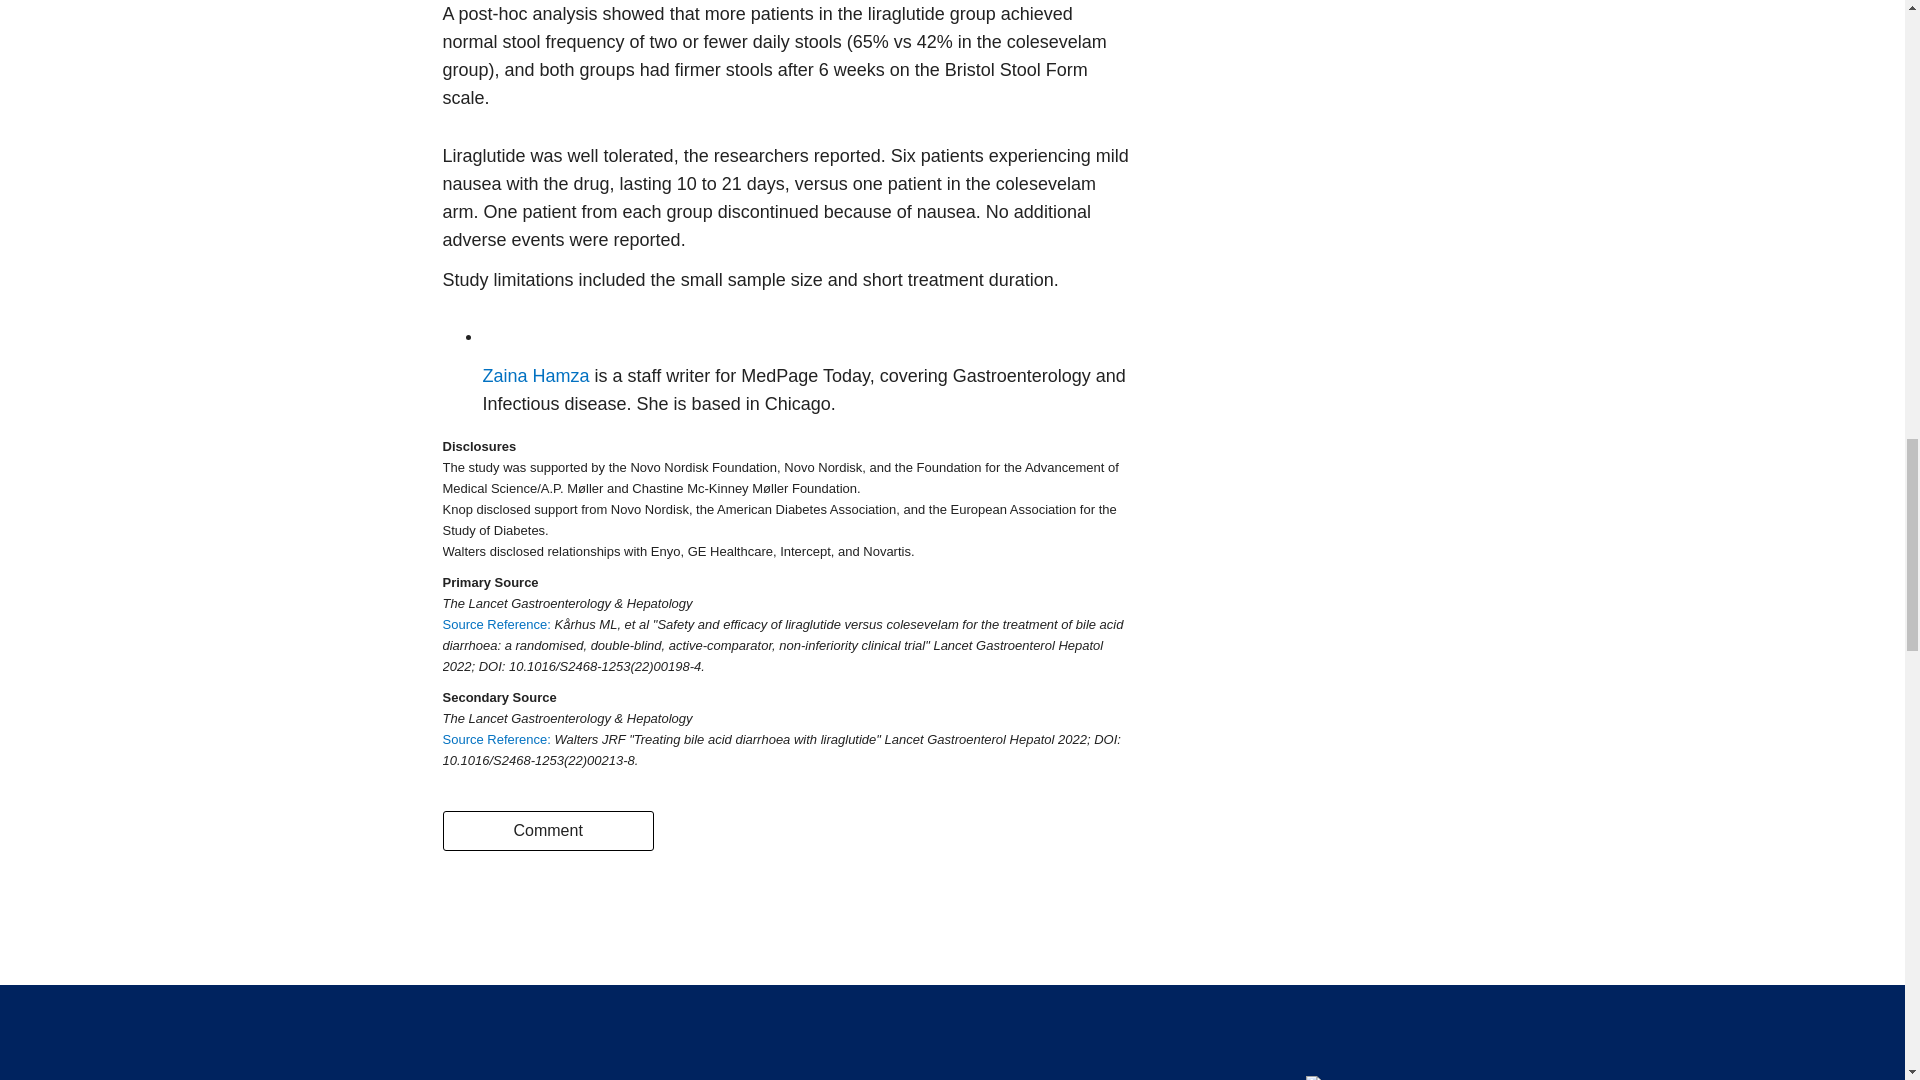  What do you see at coordinates (1126, 1032) in the screenshot?
I see `Visit us on YouTube. Opens in a new tab or window` at bounding box center [1126, 1032].